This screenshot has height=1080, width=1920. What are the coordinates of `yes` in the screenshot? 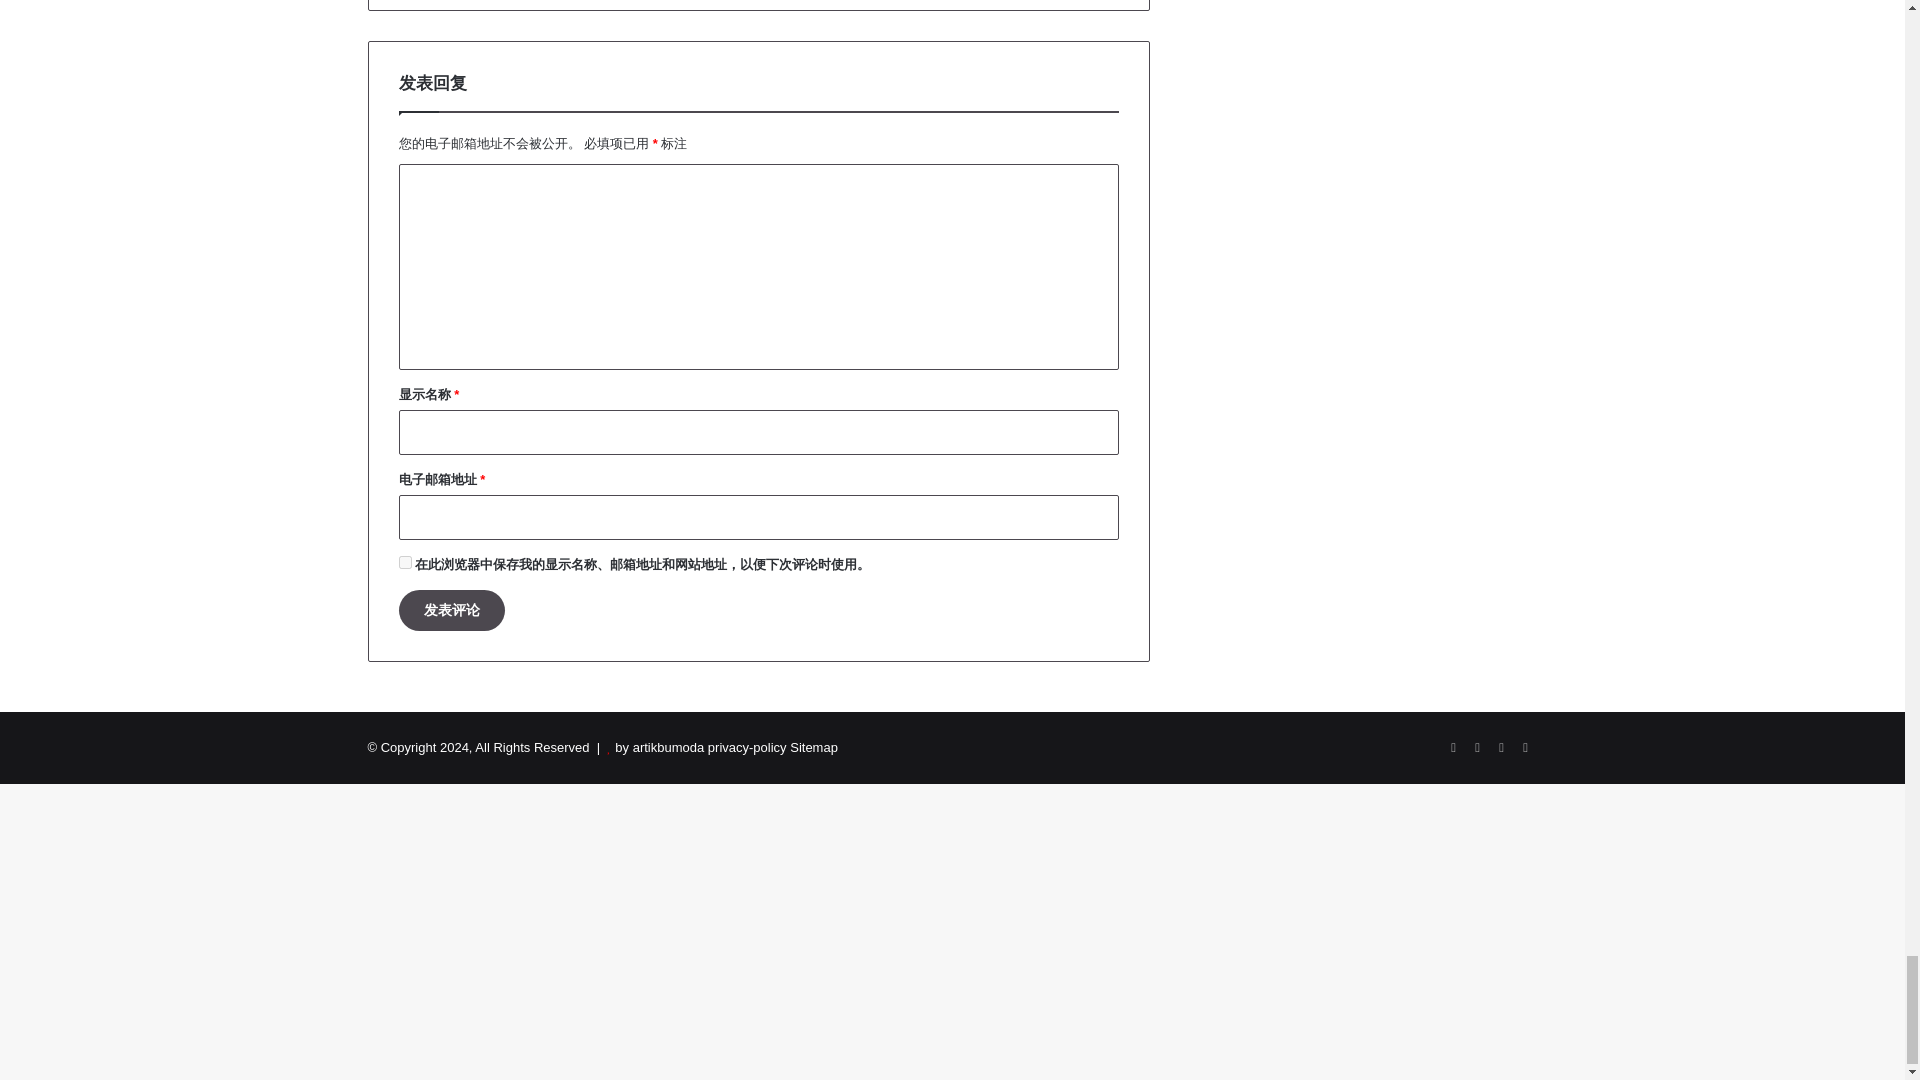 It's located at (404, 562).